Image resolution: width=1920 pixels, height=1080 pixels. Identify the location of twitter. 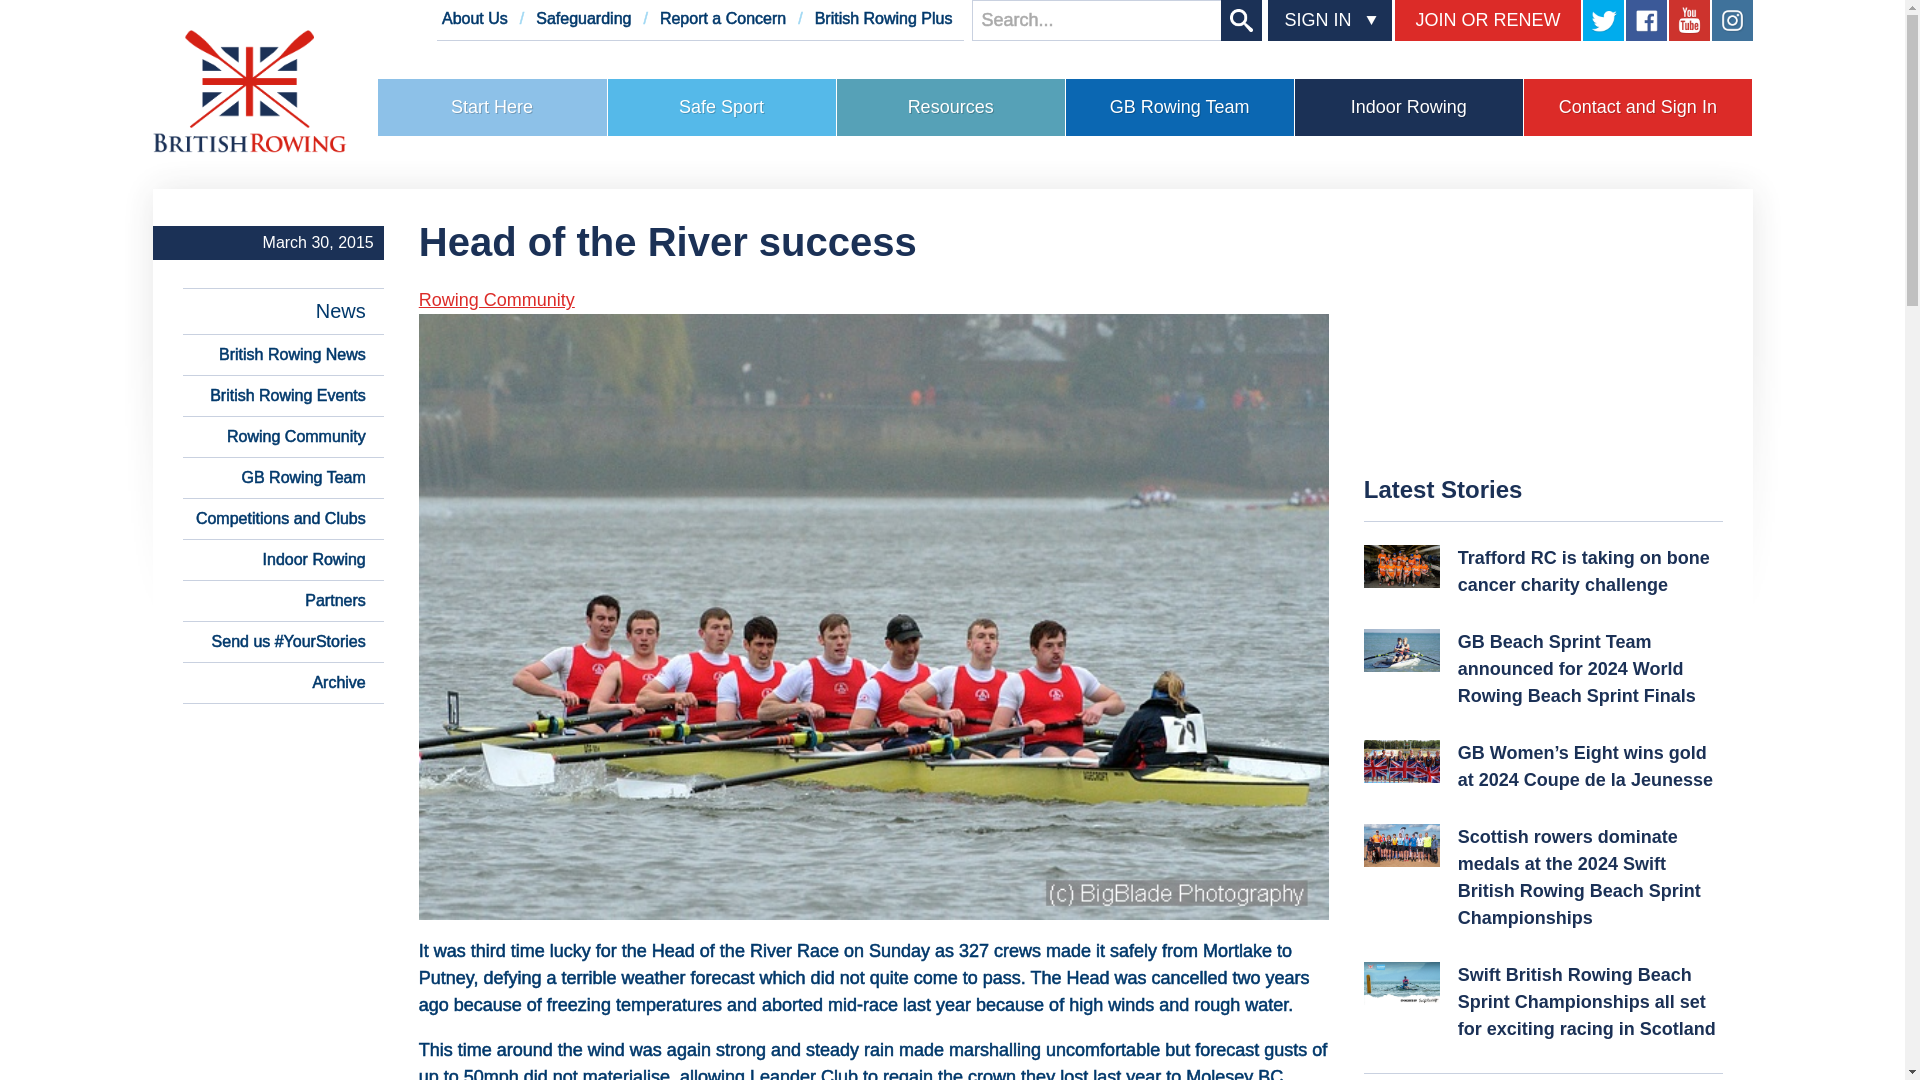
(1602, 20).